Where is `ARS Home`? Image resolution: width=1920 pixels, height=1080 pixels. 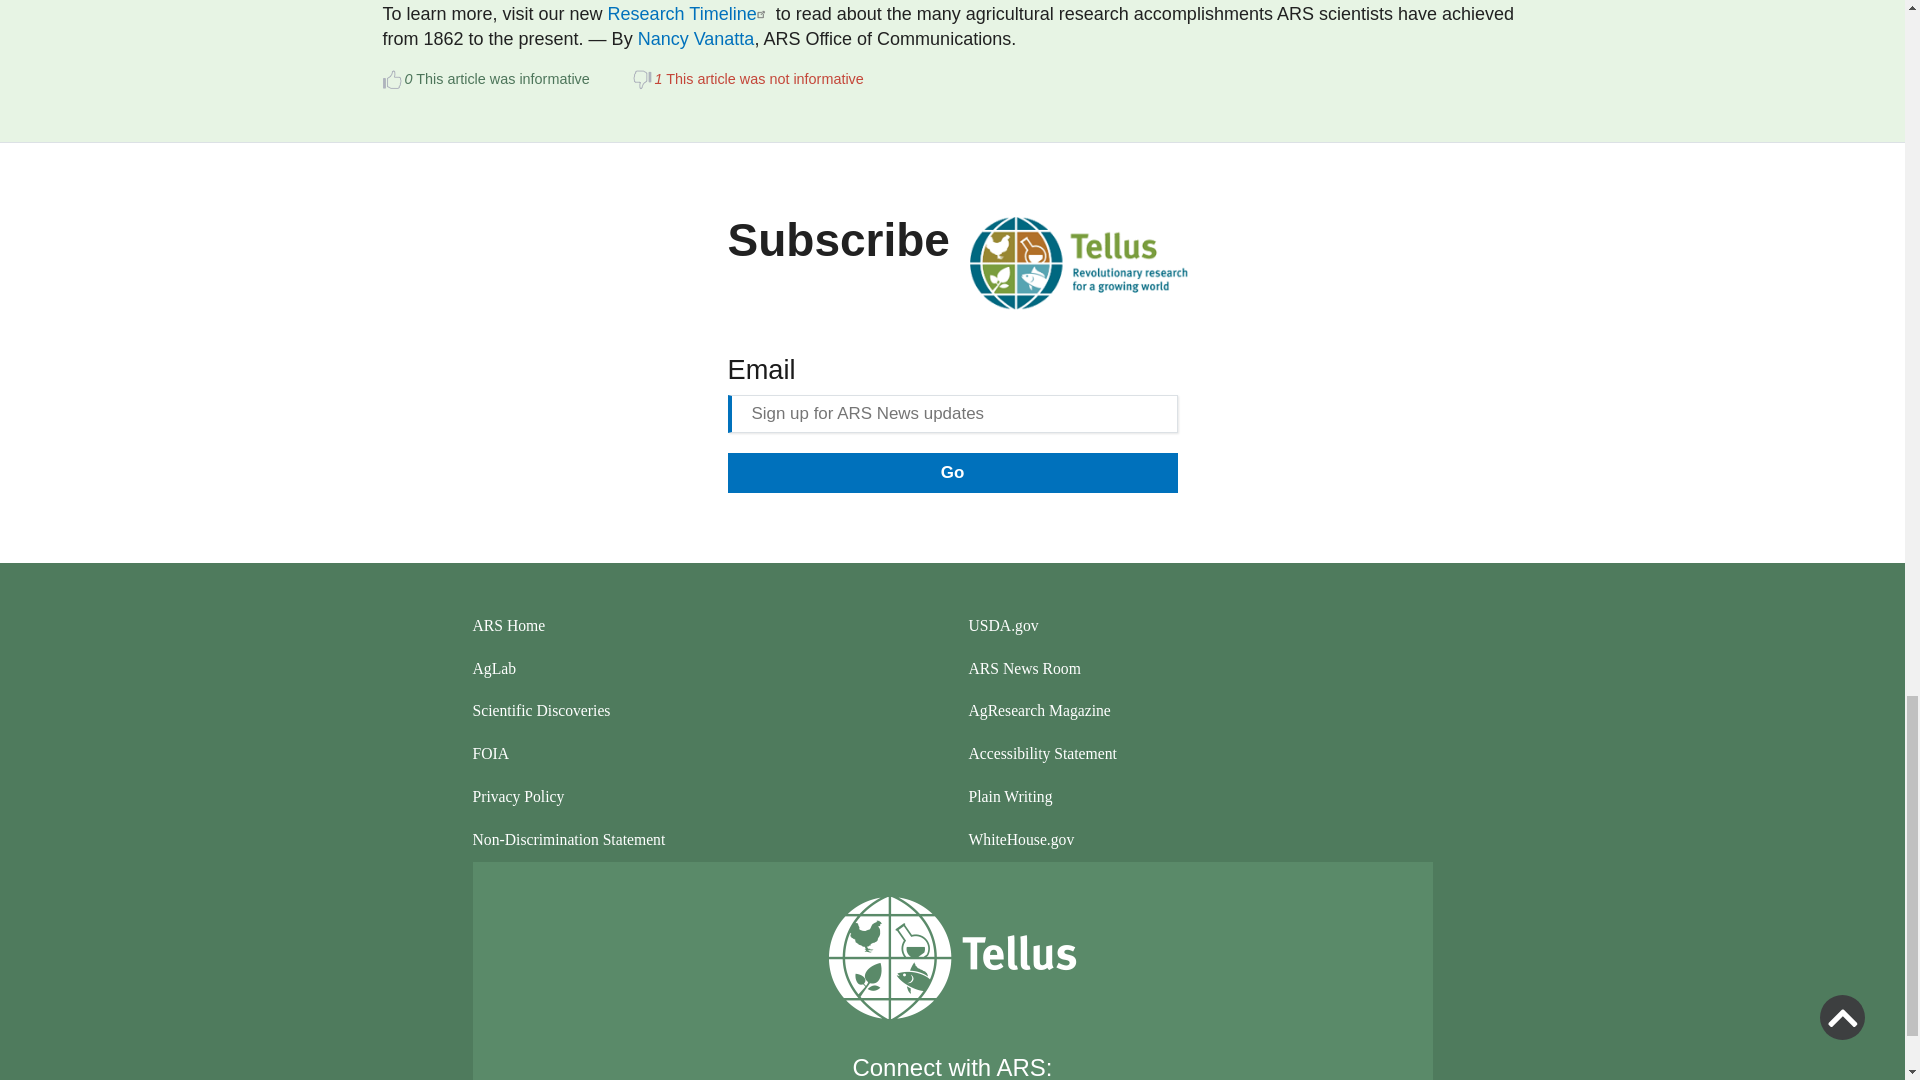 ARS Home is located at coordinates (704, 626).